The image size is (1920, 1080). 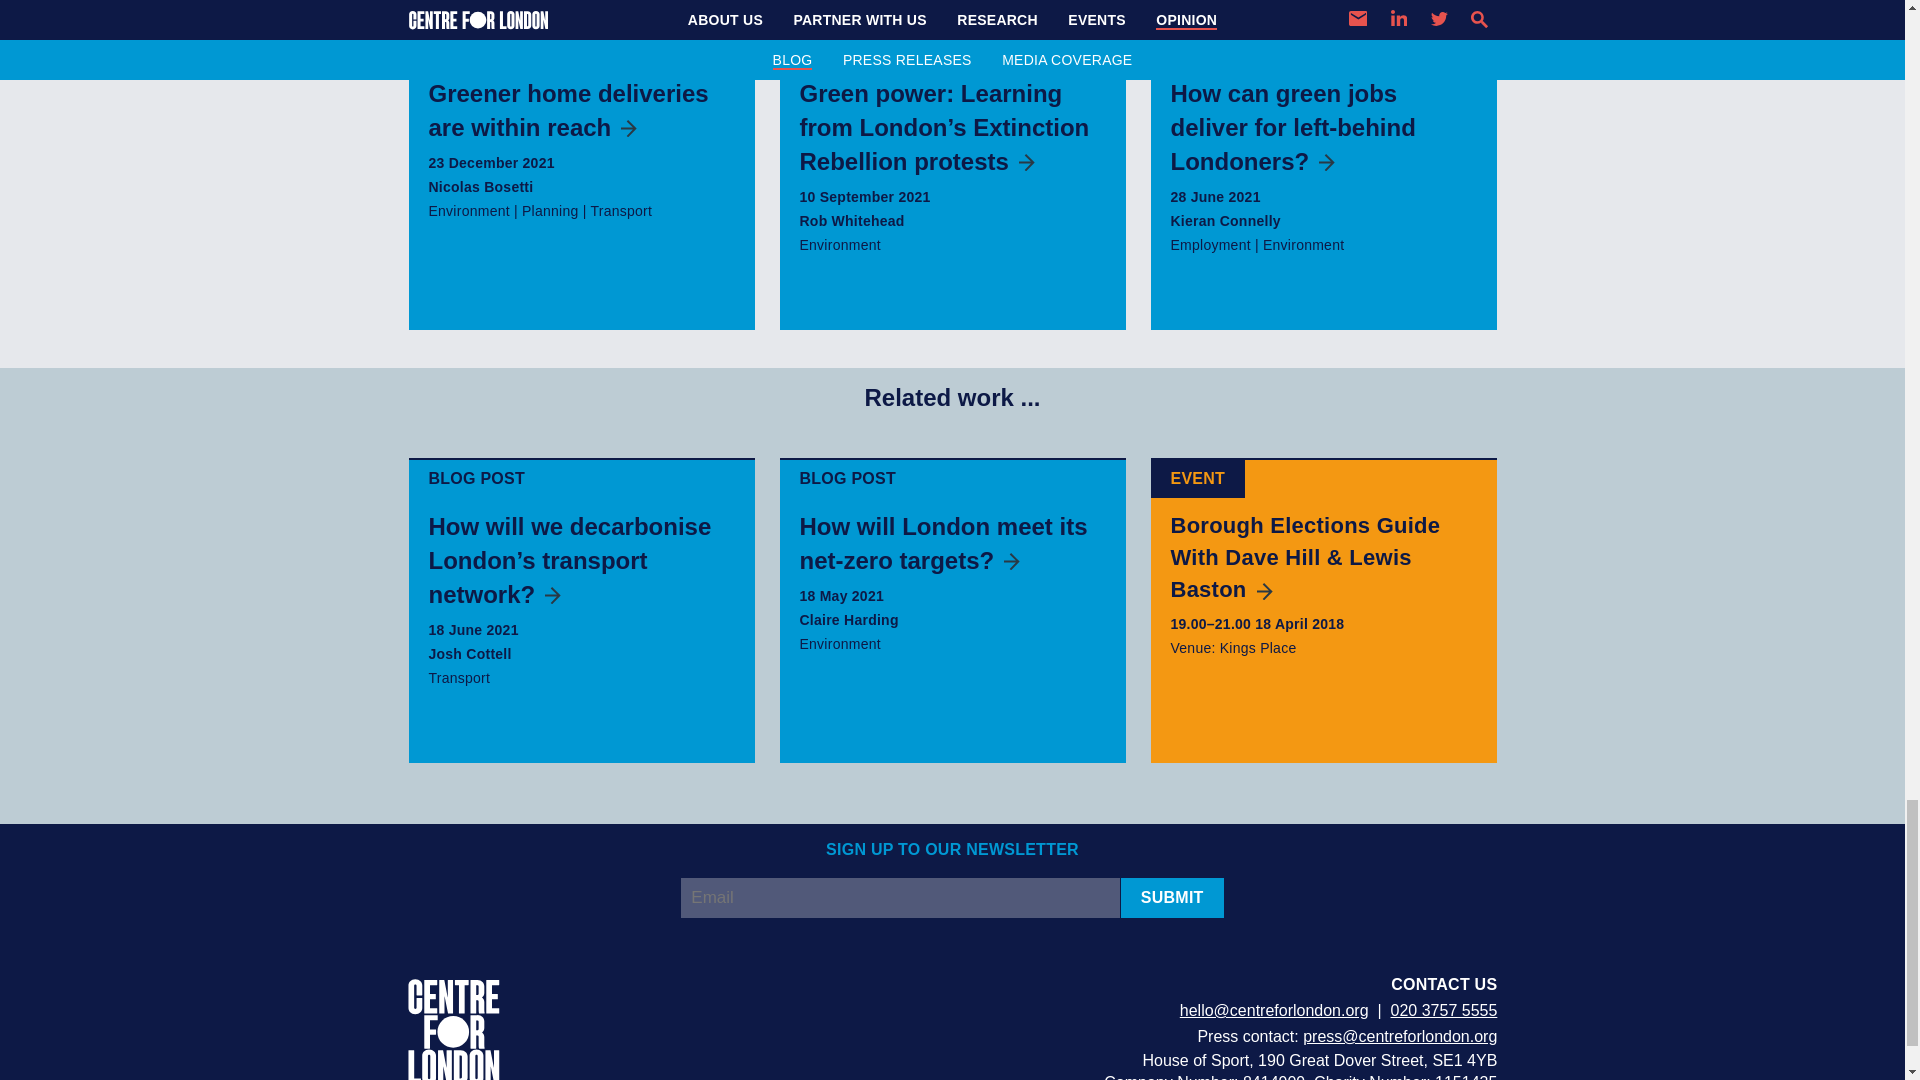 What do you see at coordinates (840, 244) in the screenshot?
I see `Search for content tagged as Environment` at bounding box center [840, 244].